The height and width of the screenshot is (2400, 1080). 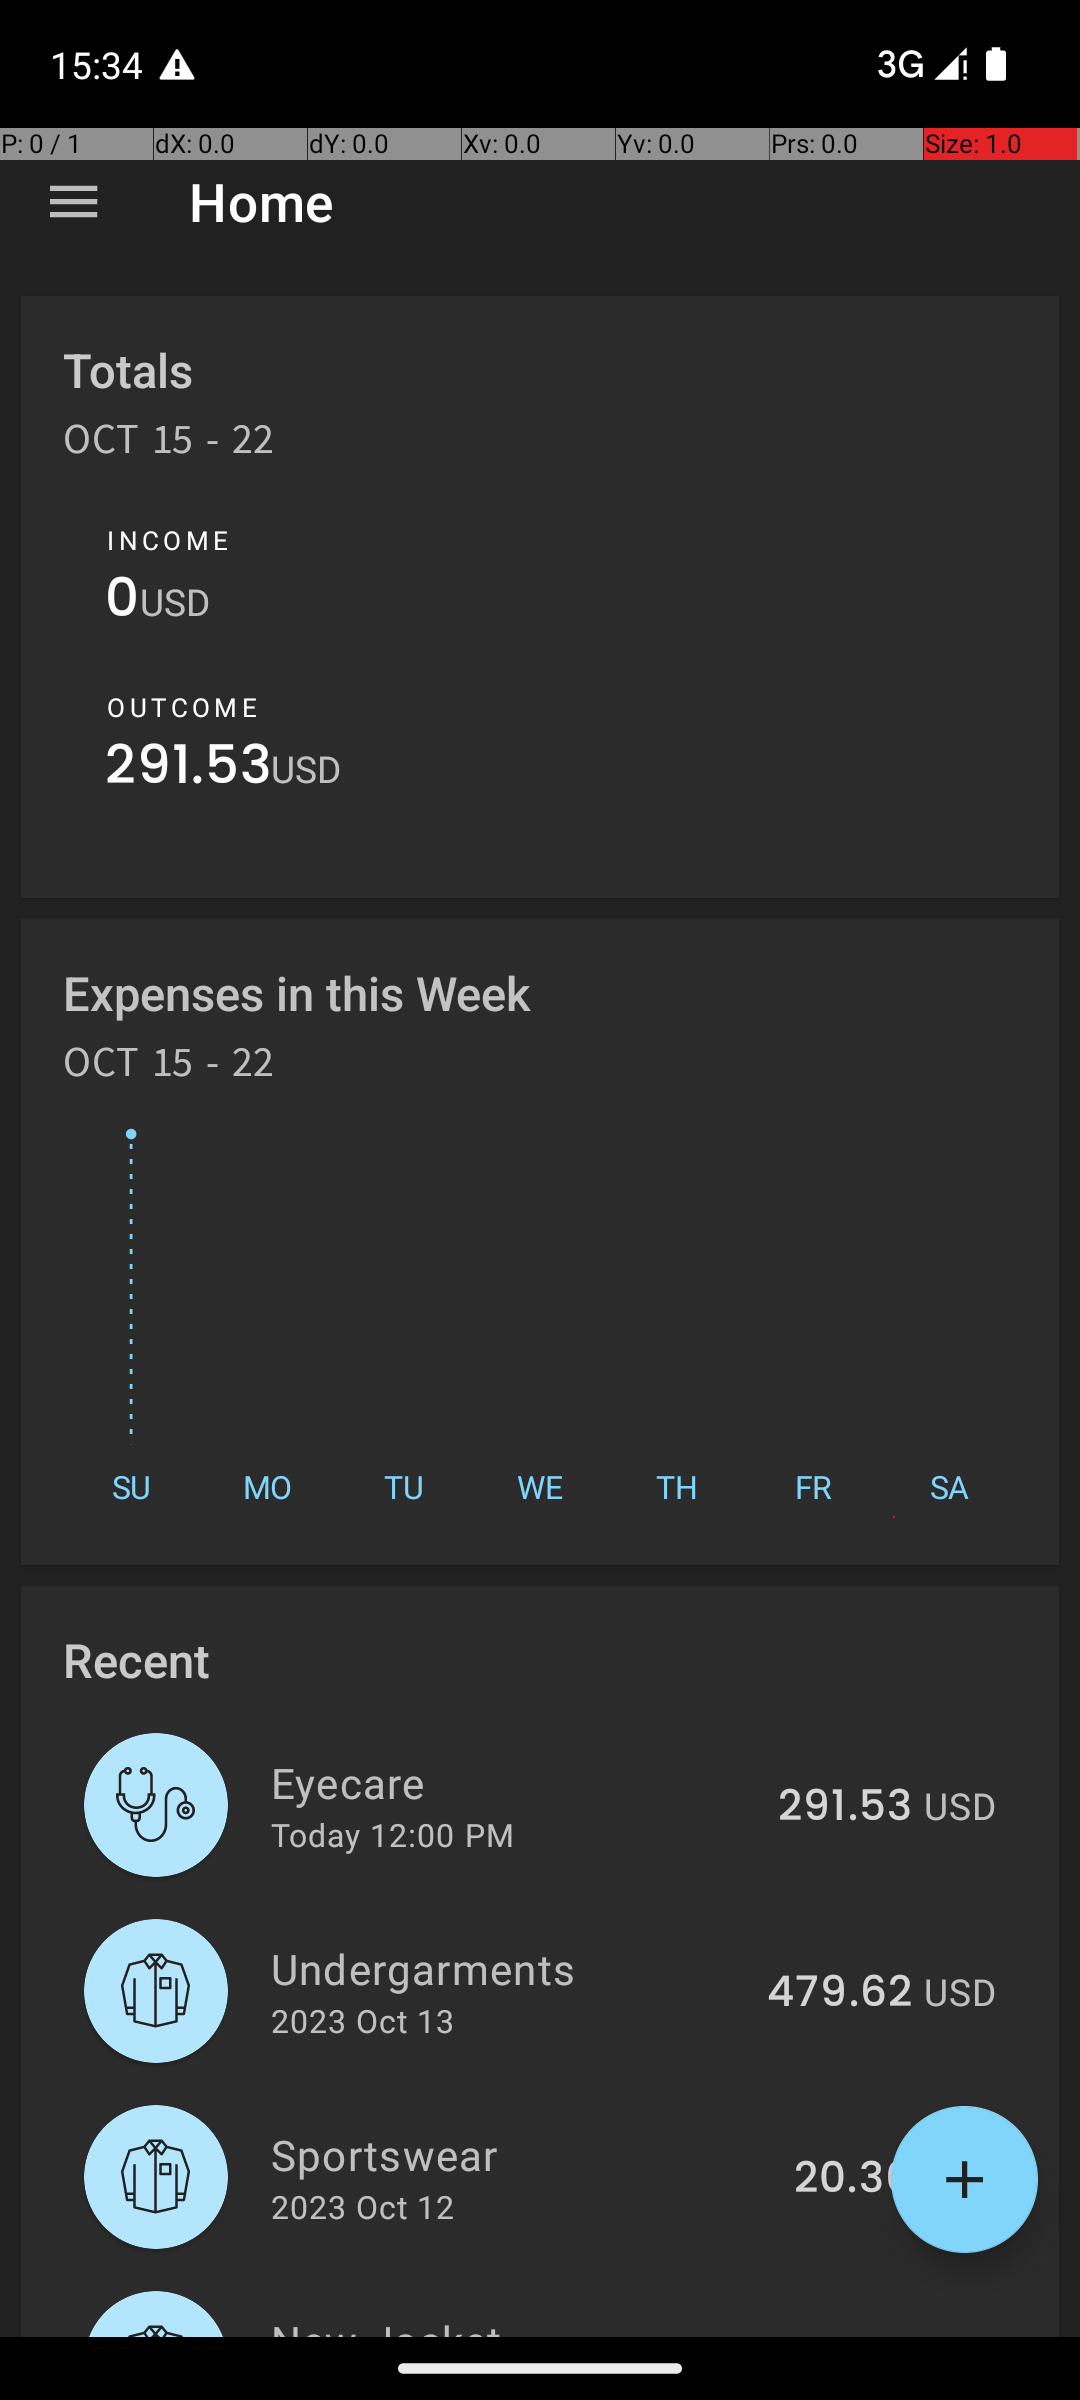 I want to click on 2023 Oct 12, so click(x=362, y=2206).